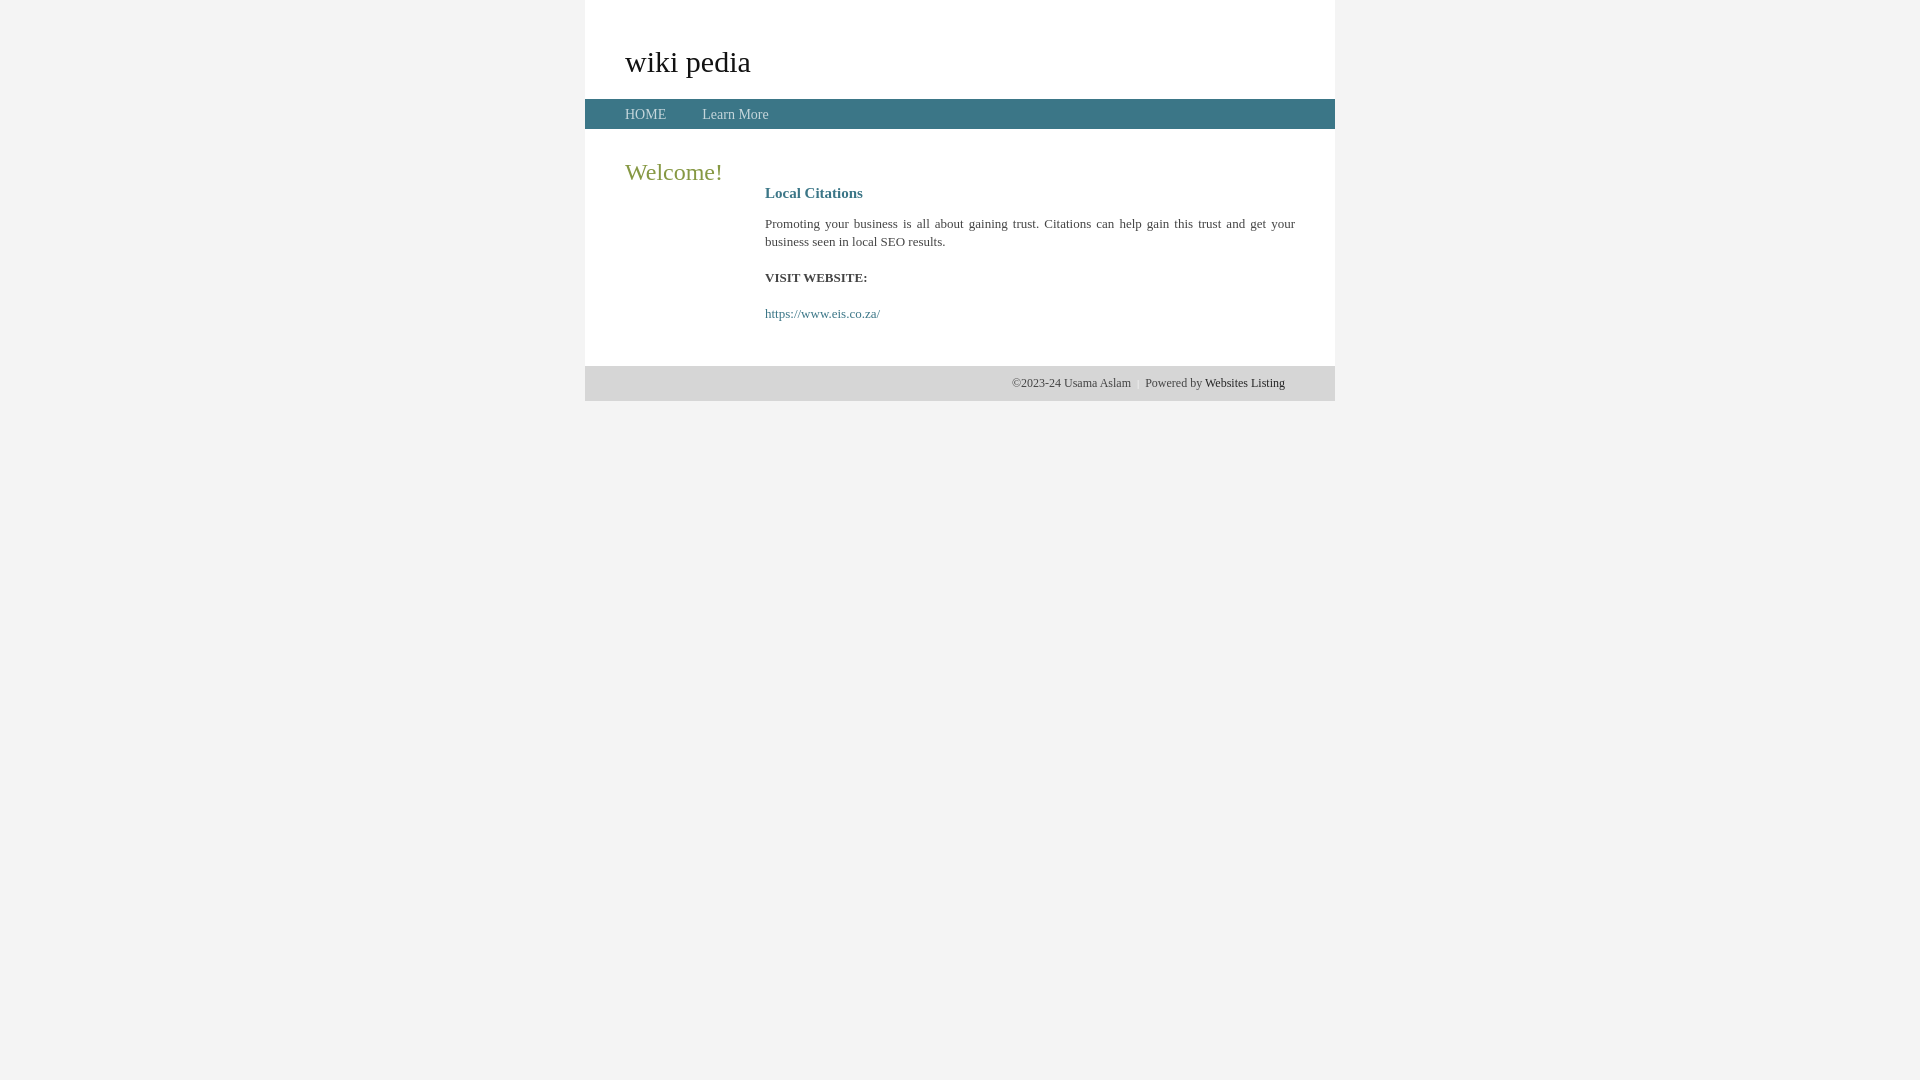 The height and width of the screenshot is (1080, 1920). I want to click on Learn More, so click(735, 114).